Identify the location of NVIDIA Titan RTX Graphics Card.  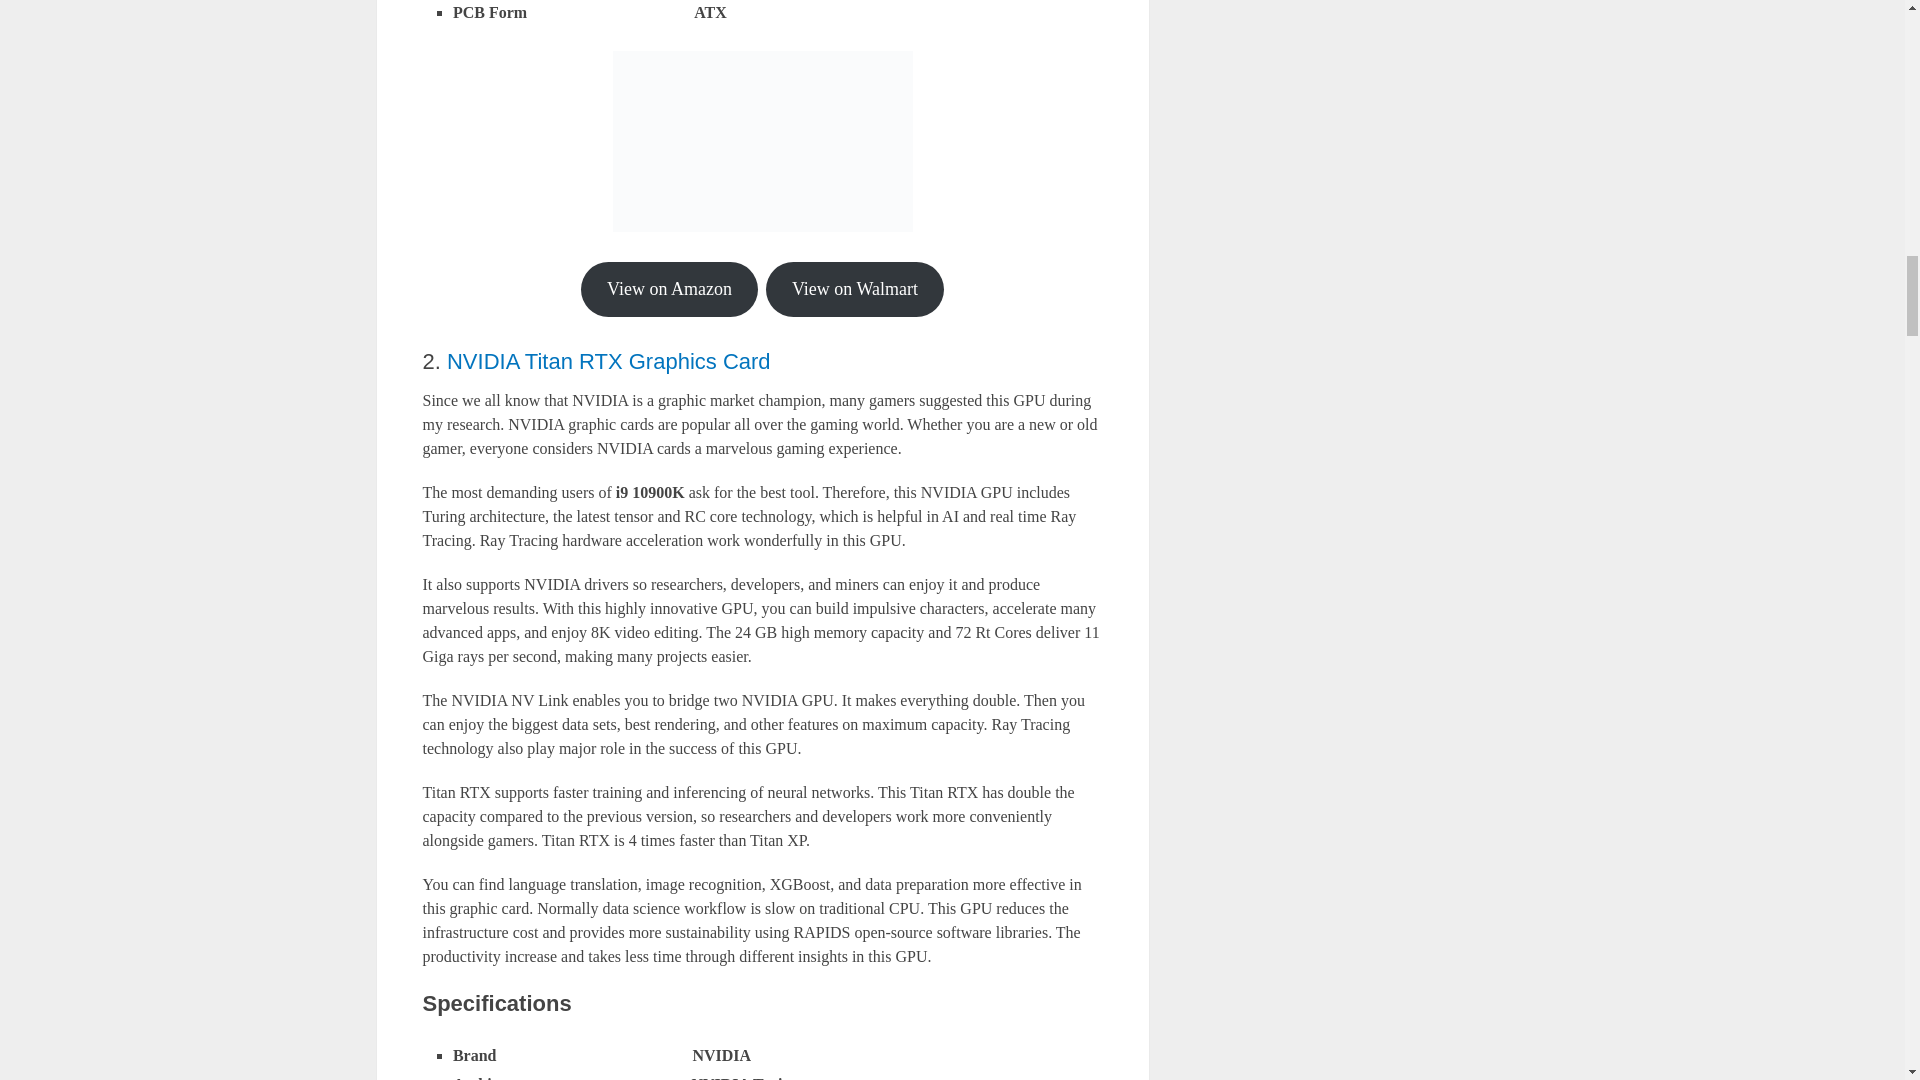
(609, 360).